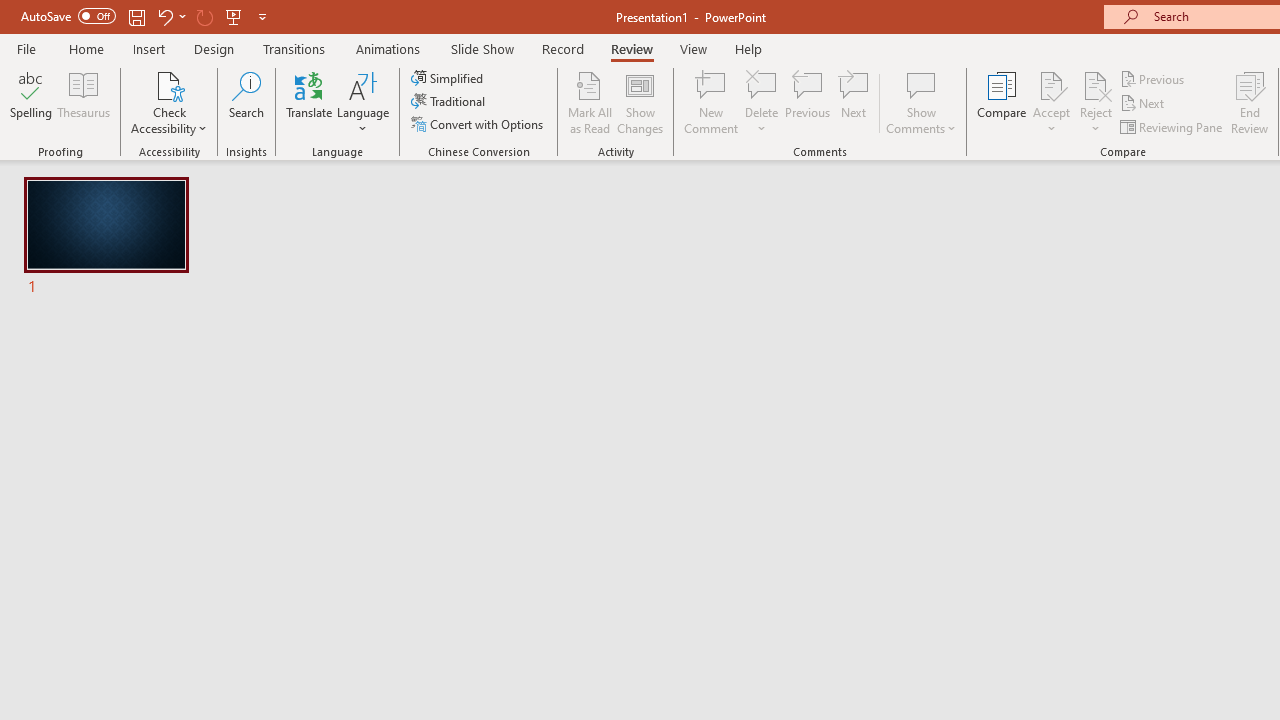 The width and height of the screenshot is (1280, 720). What do you see at coordinates (921, 102) in the screenshot?
I see `Show Comments` at bounding box center [921, 102].